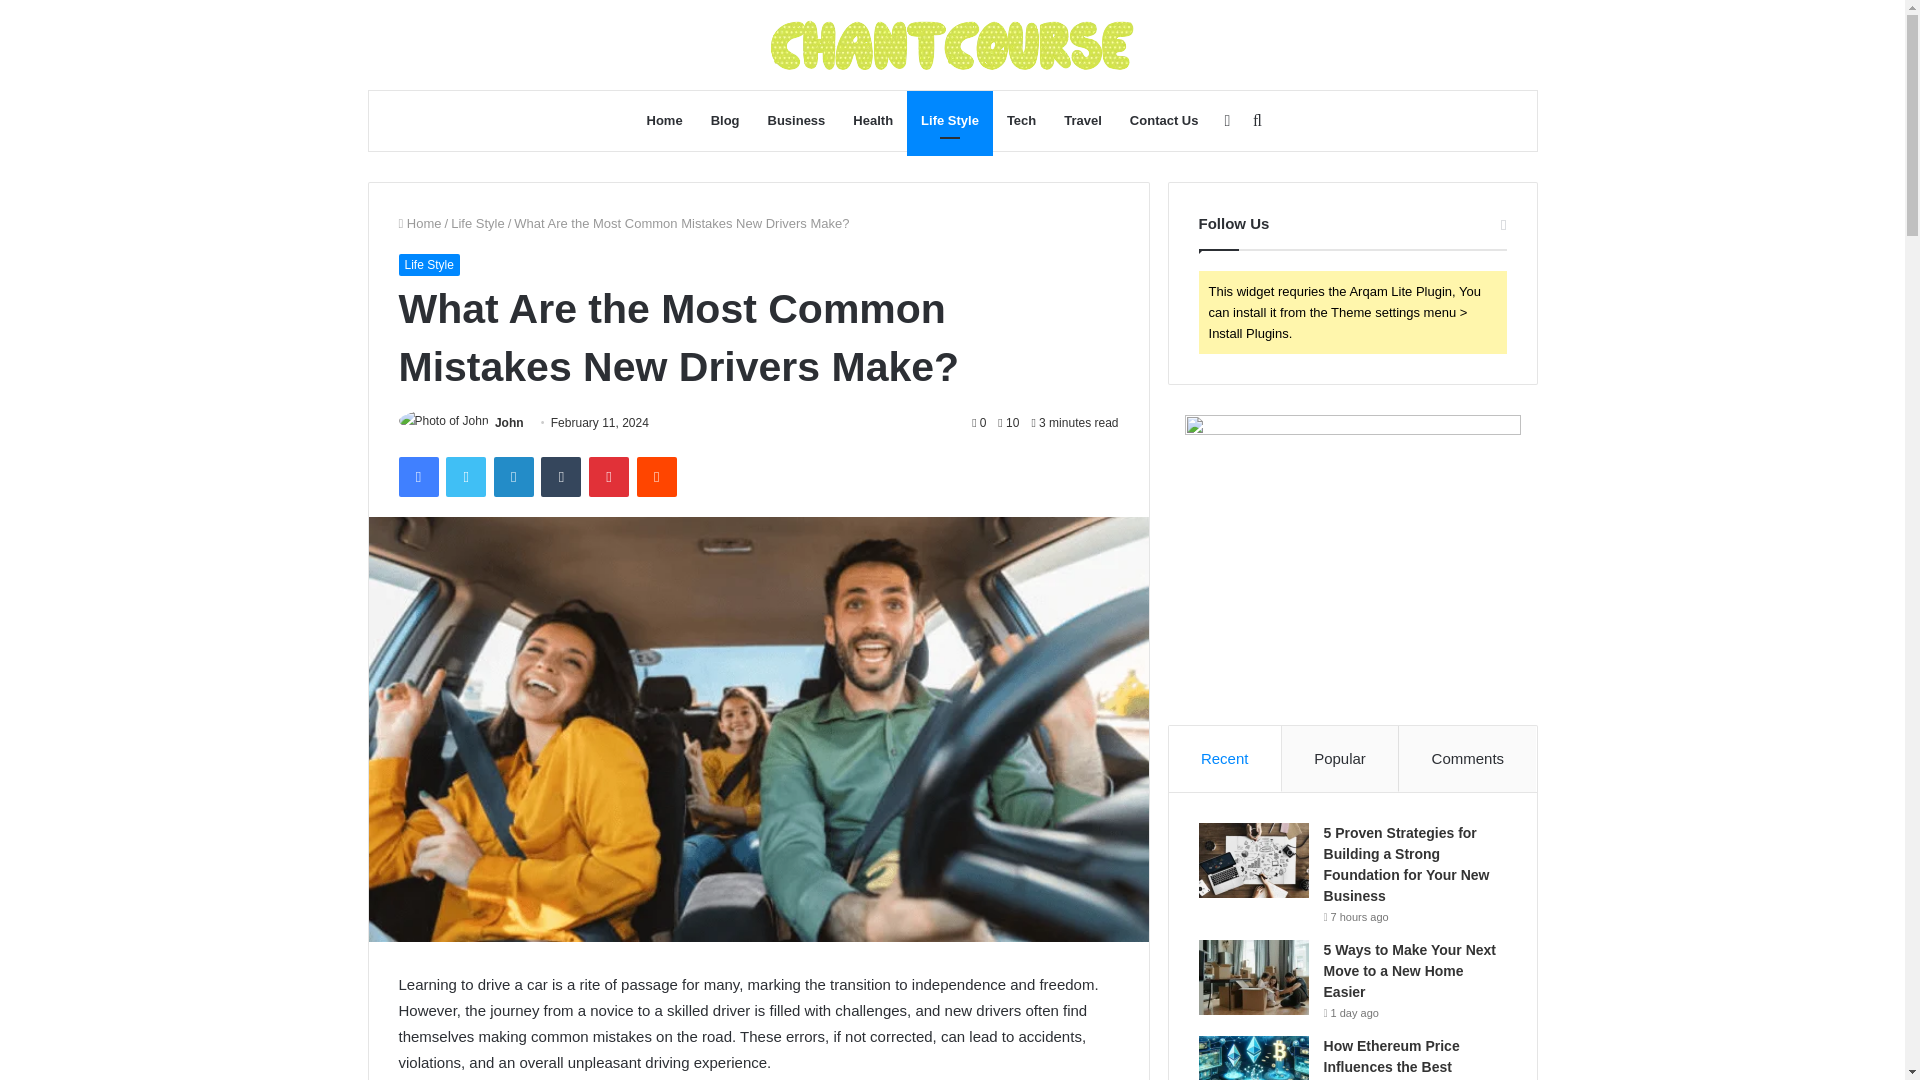  What do you see at coordinates (428, 264) in the screenshot?
I see `Life Style` at bounding box center [428, 264].